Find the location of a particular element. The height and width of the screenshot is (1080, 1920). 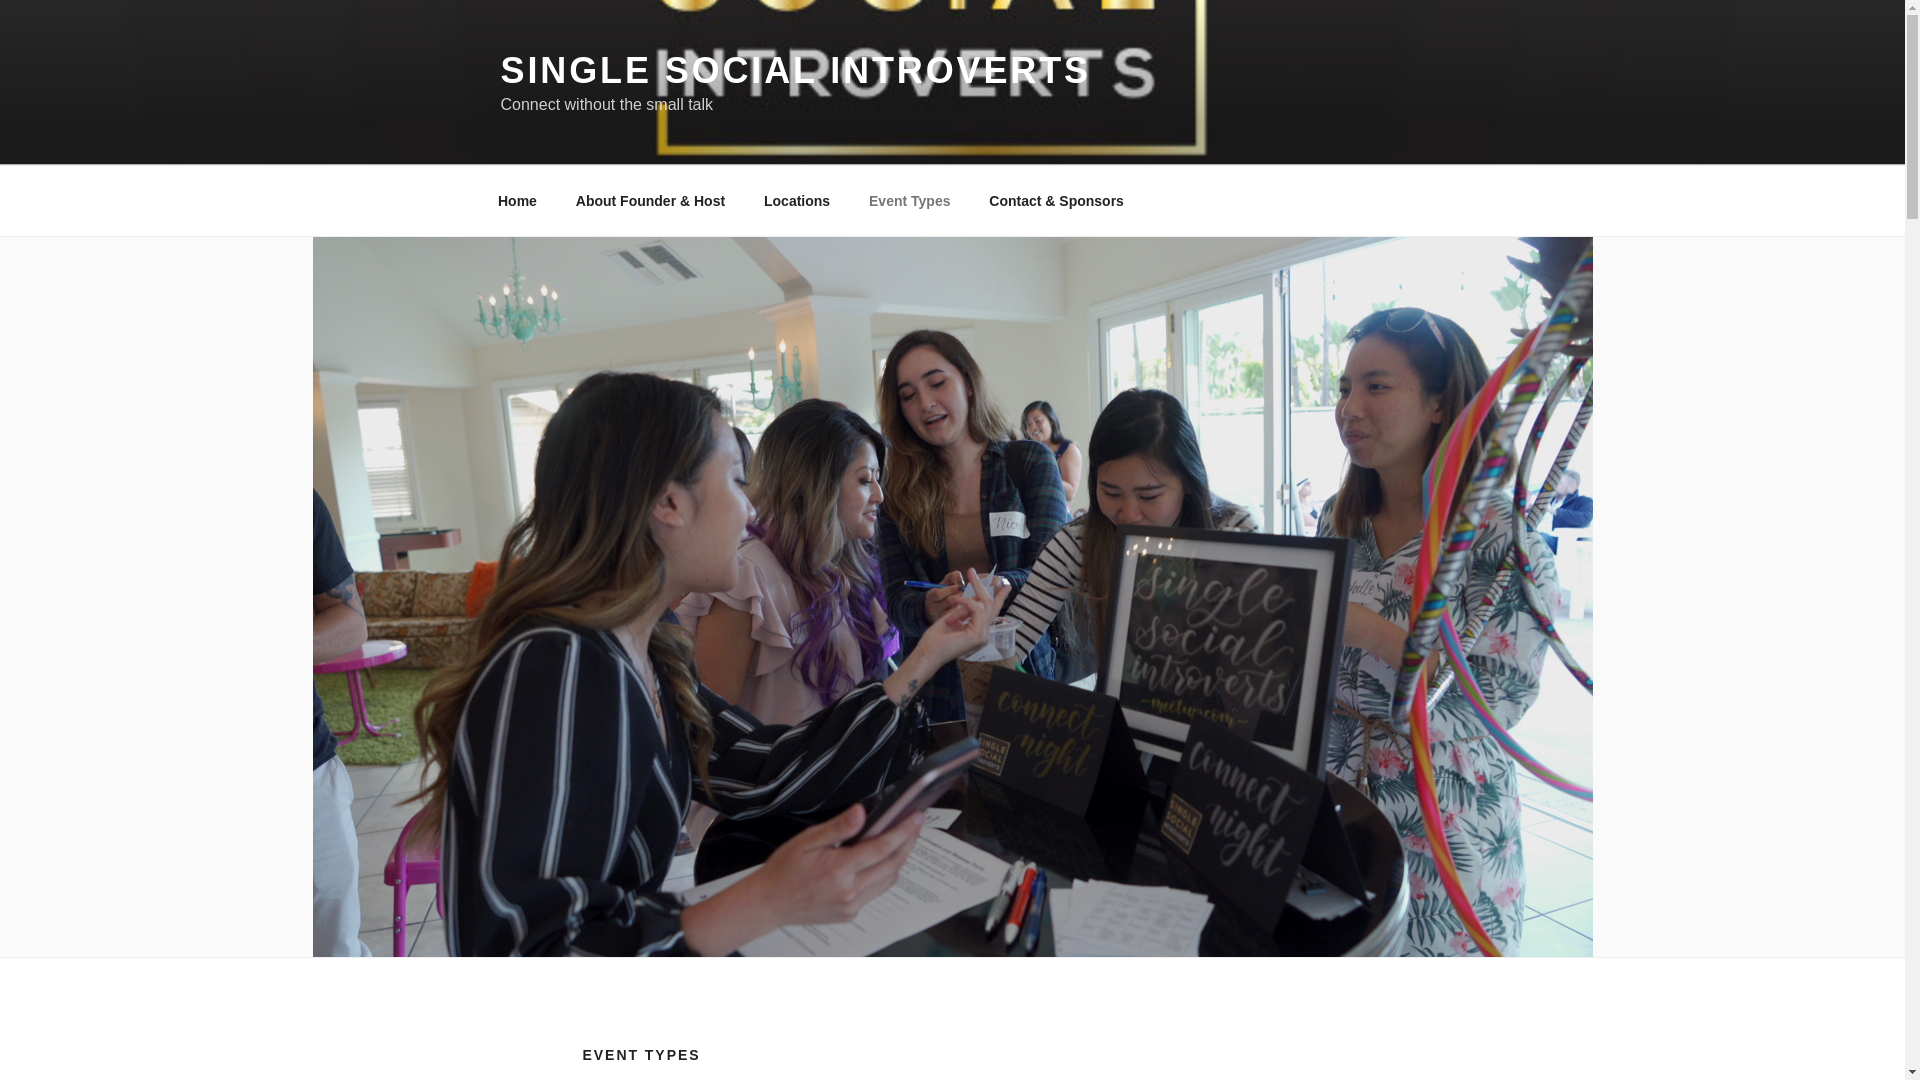

Event Types is located at coordinates (910, 200).